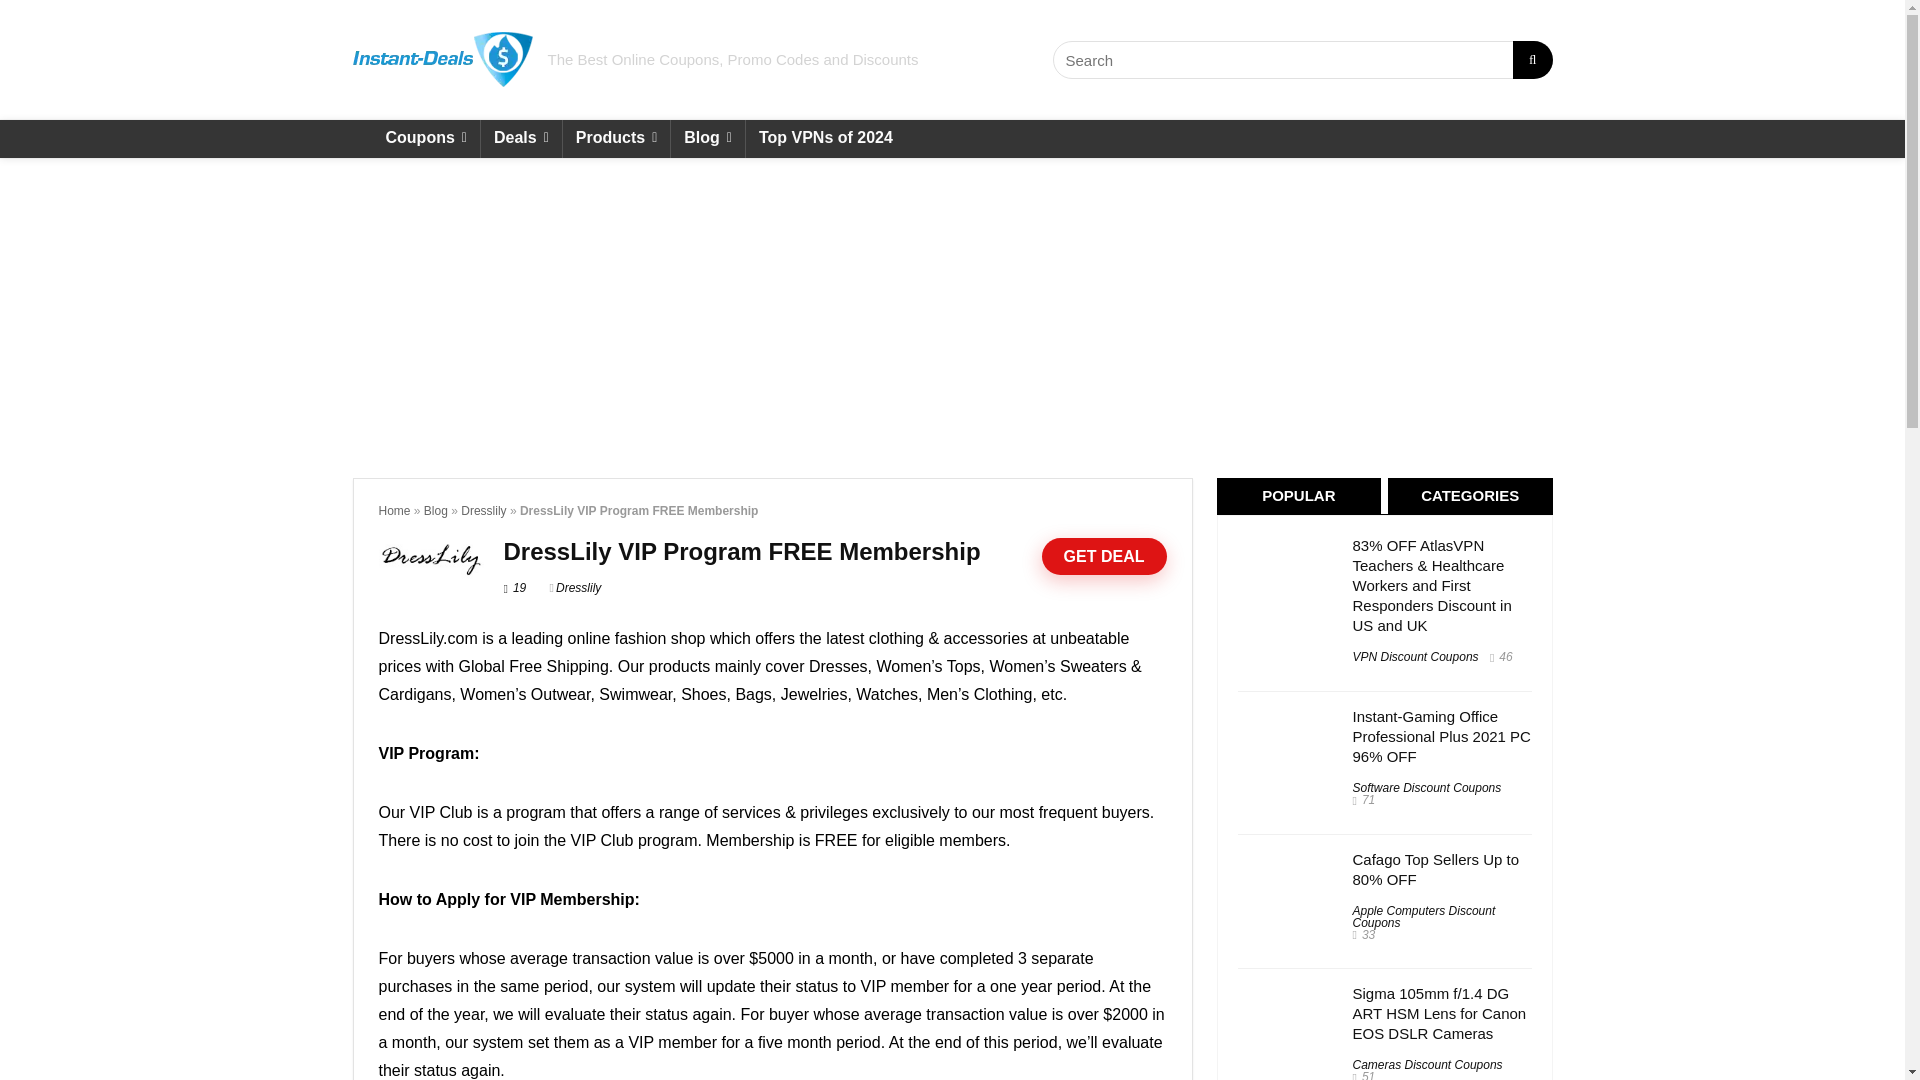  What do you see at coordinates (616, 138) in the screenshot?
I see `Products` at bounding box center [616, 138].